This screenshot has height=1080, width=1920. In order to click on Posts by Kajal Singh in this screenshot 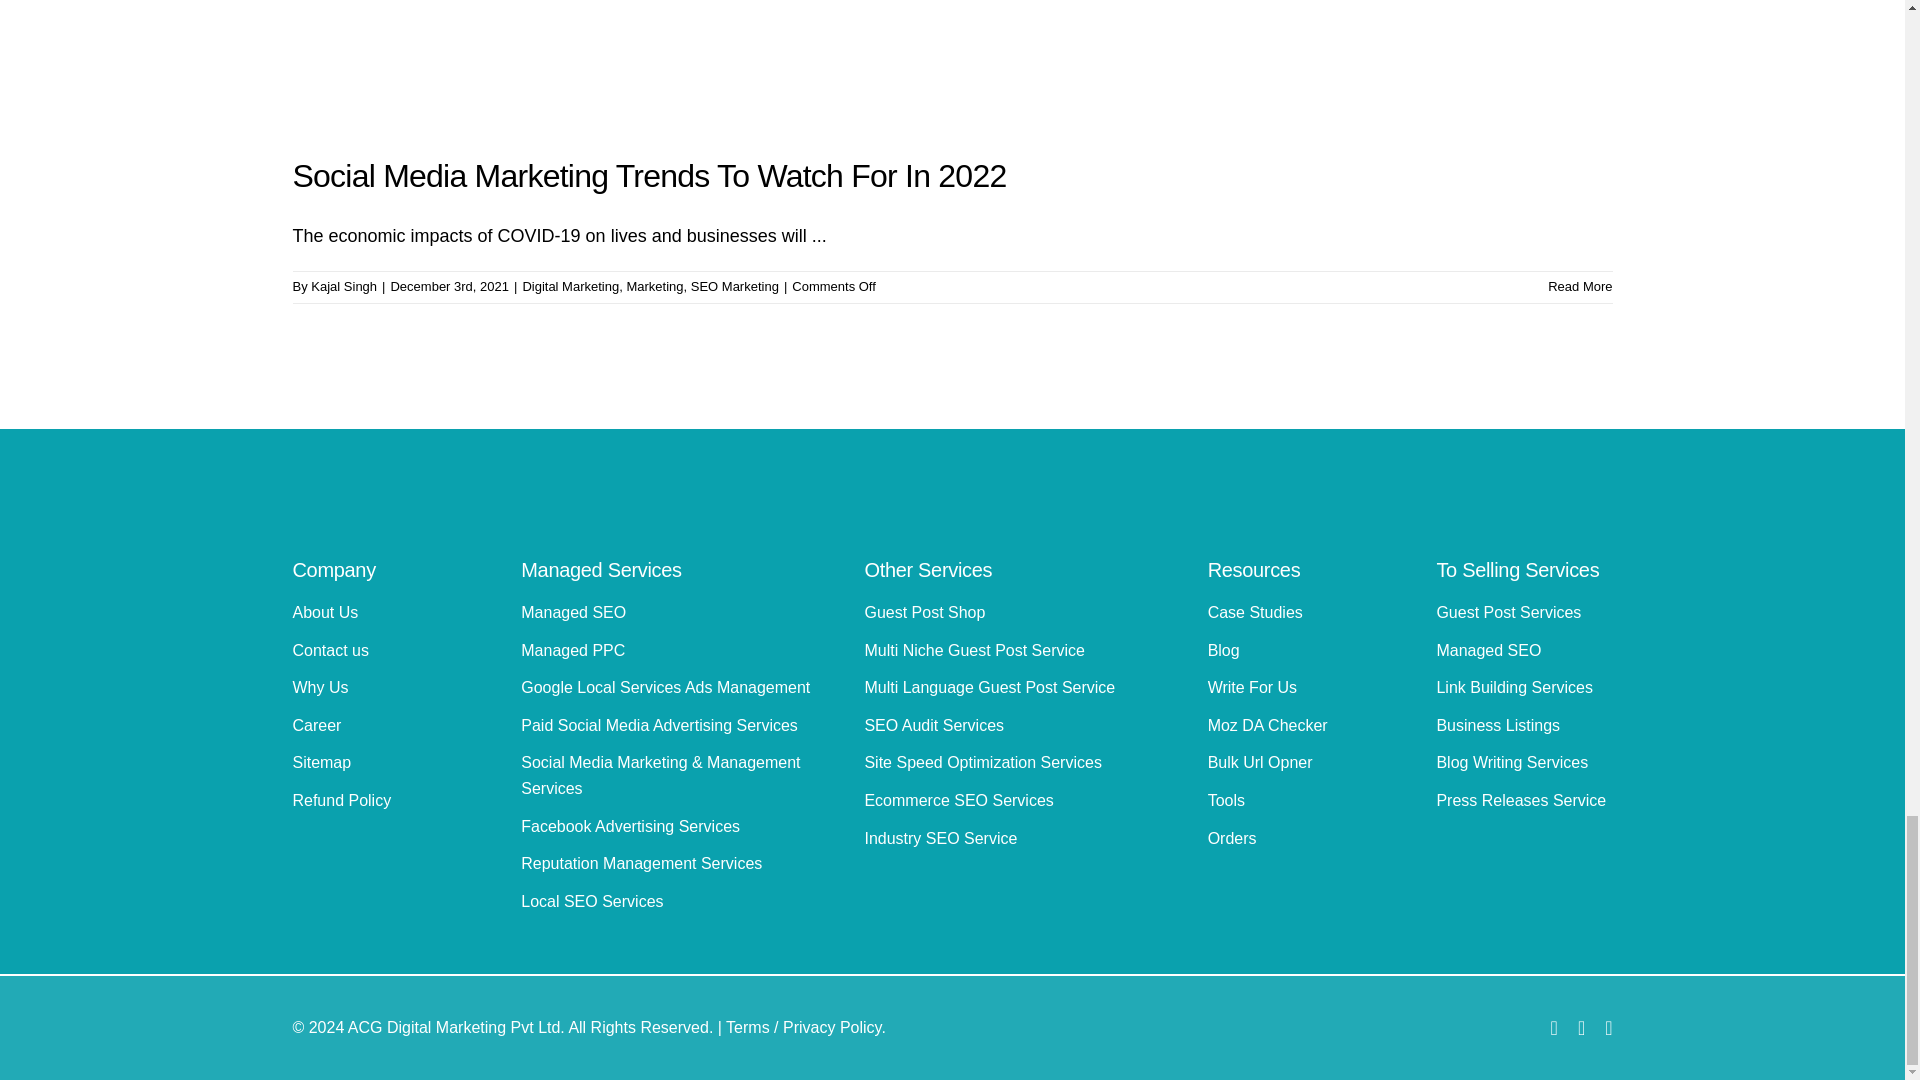, I will do `click(344, 286)`.